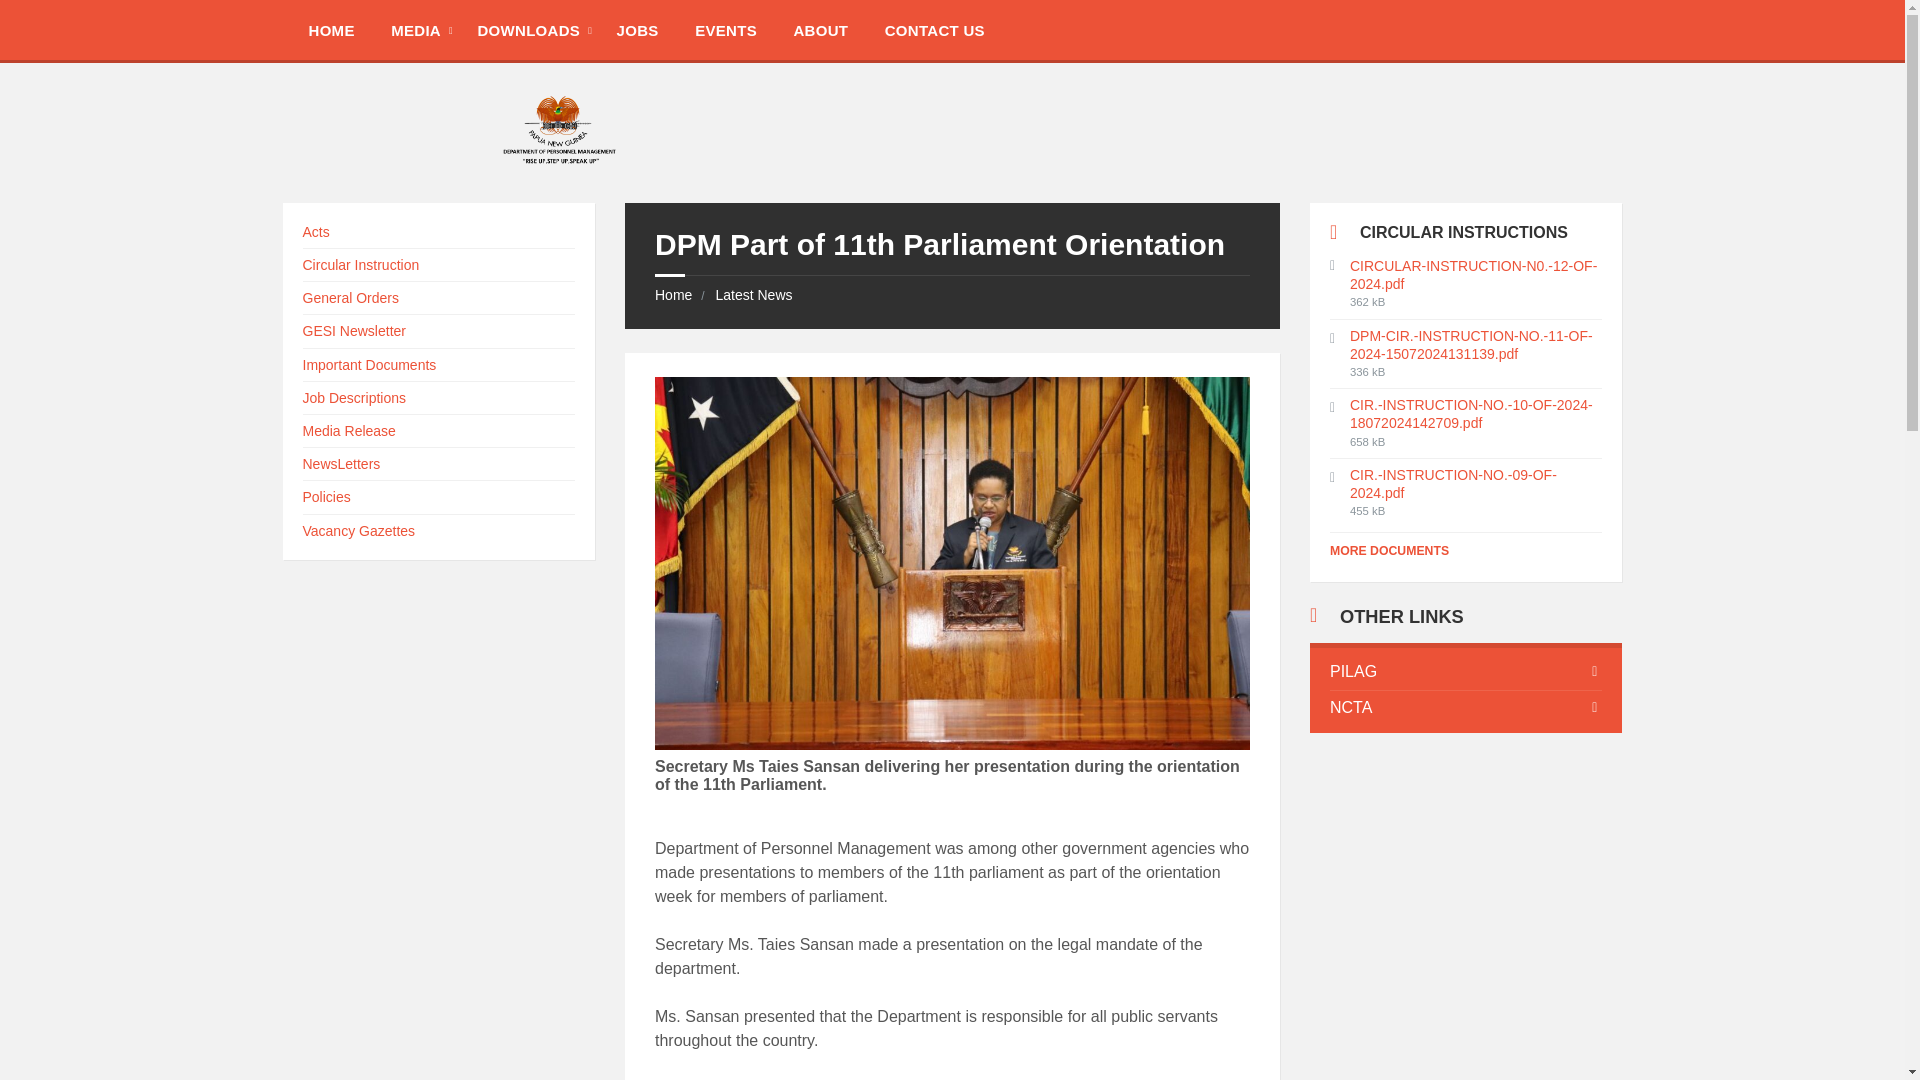  Describe the element at coordinates (820, 29) in the screenshot. I see `ABOUT` at that location.